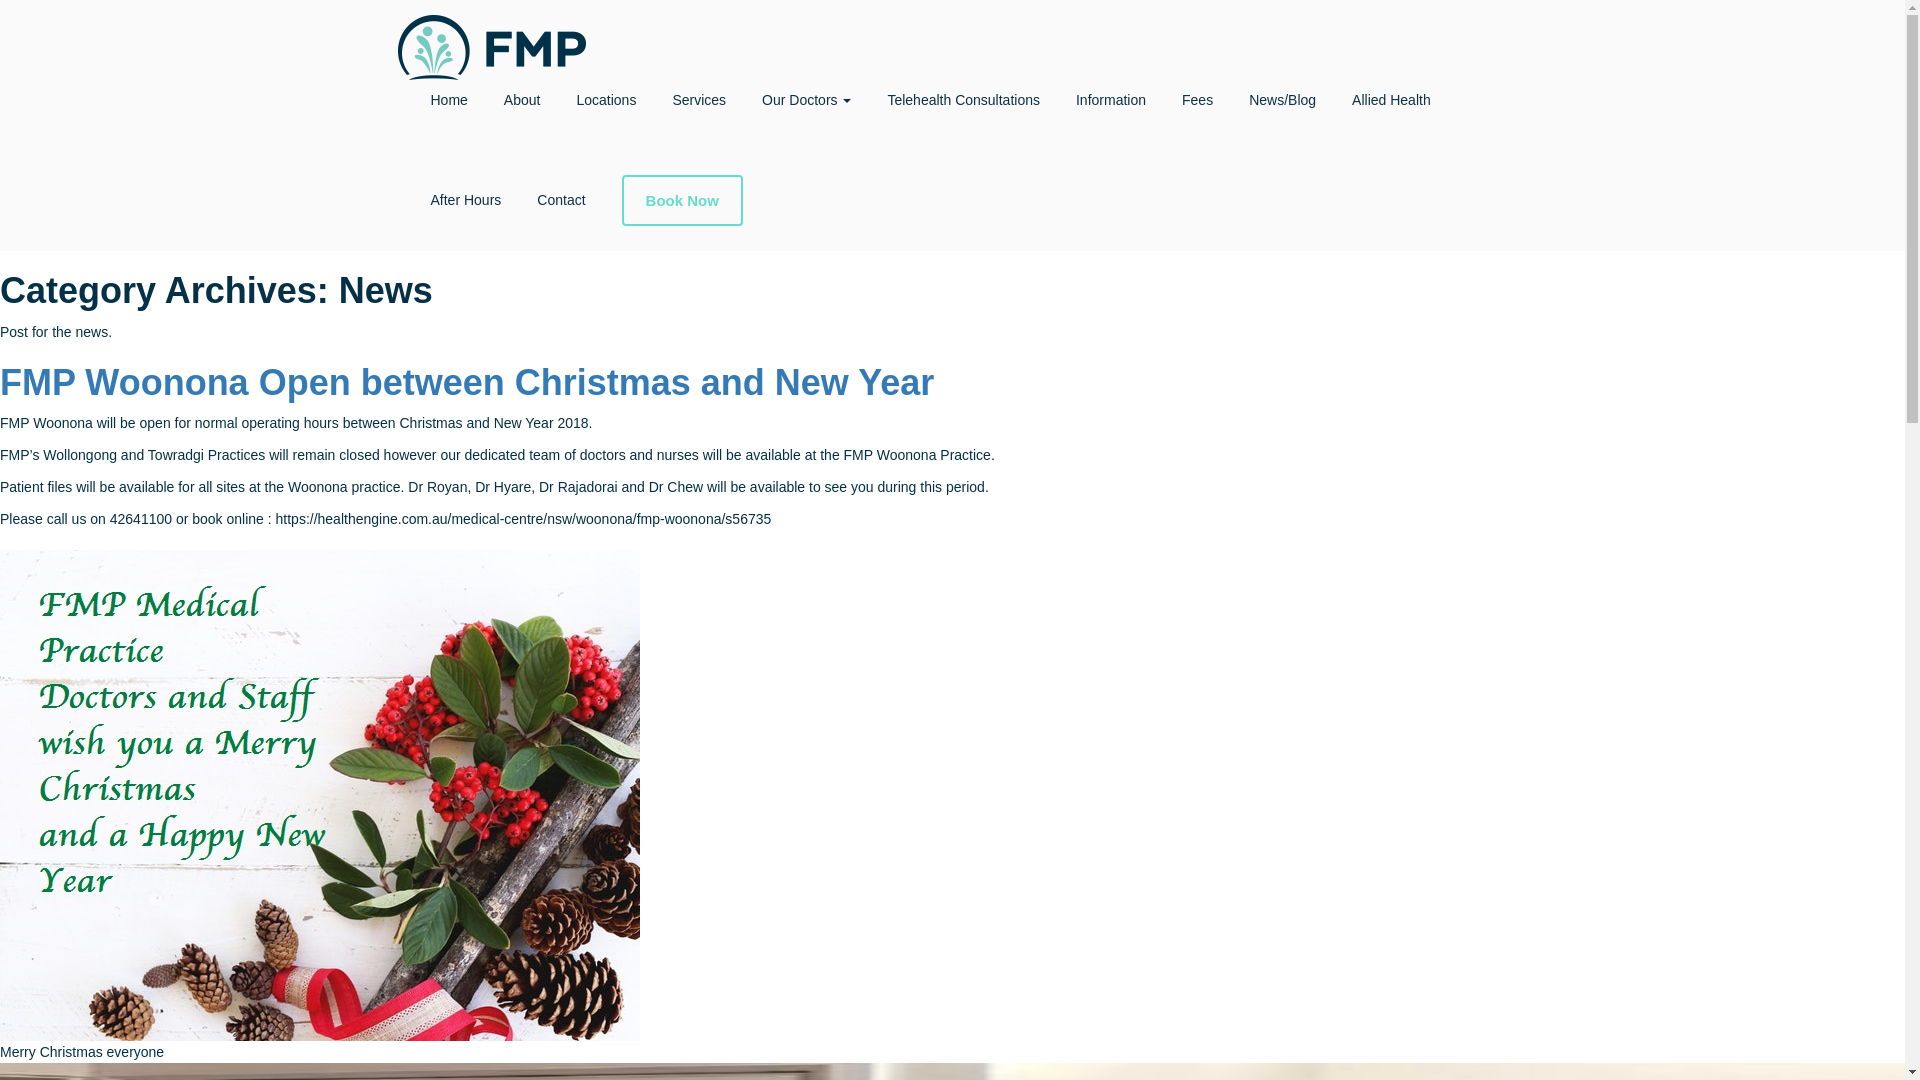  I want to click on Allied Health, so click(1392, 100).